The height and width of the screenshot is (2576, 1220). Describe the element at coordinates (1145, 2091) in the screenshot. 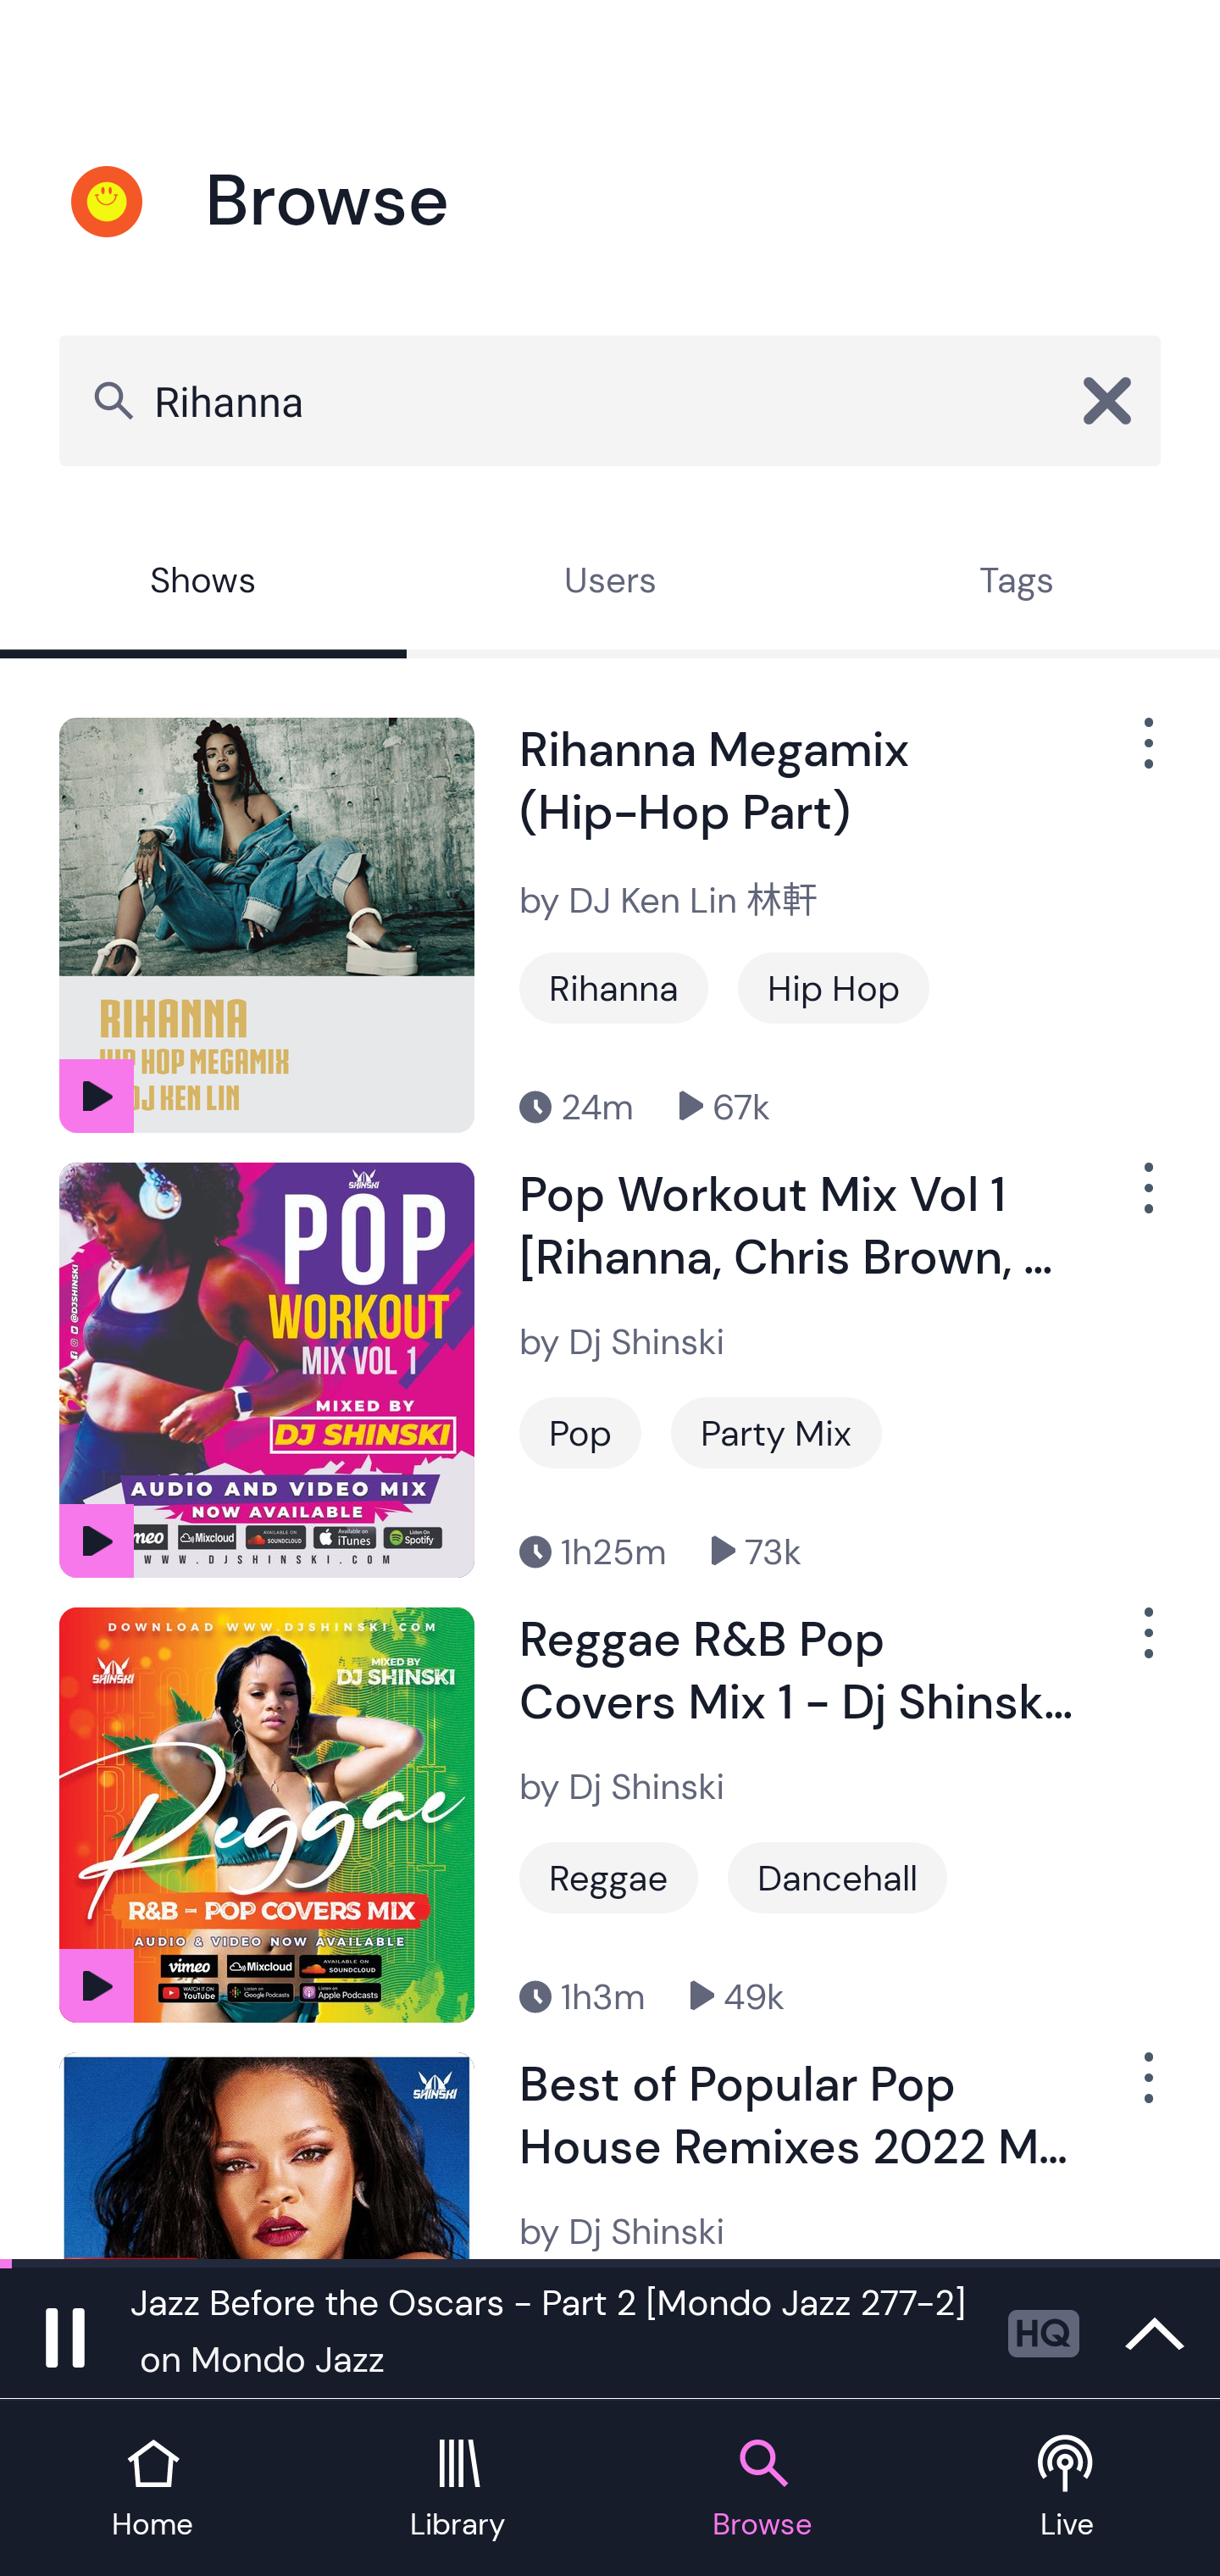

I see `Show Options Menu Button` at that location.